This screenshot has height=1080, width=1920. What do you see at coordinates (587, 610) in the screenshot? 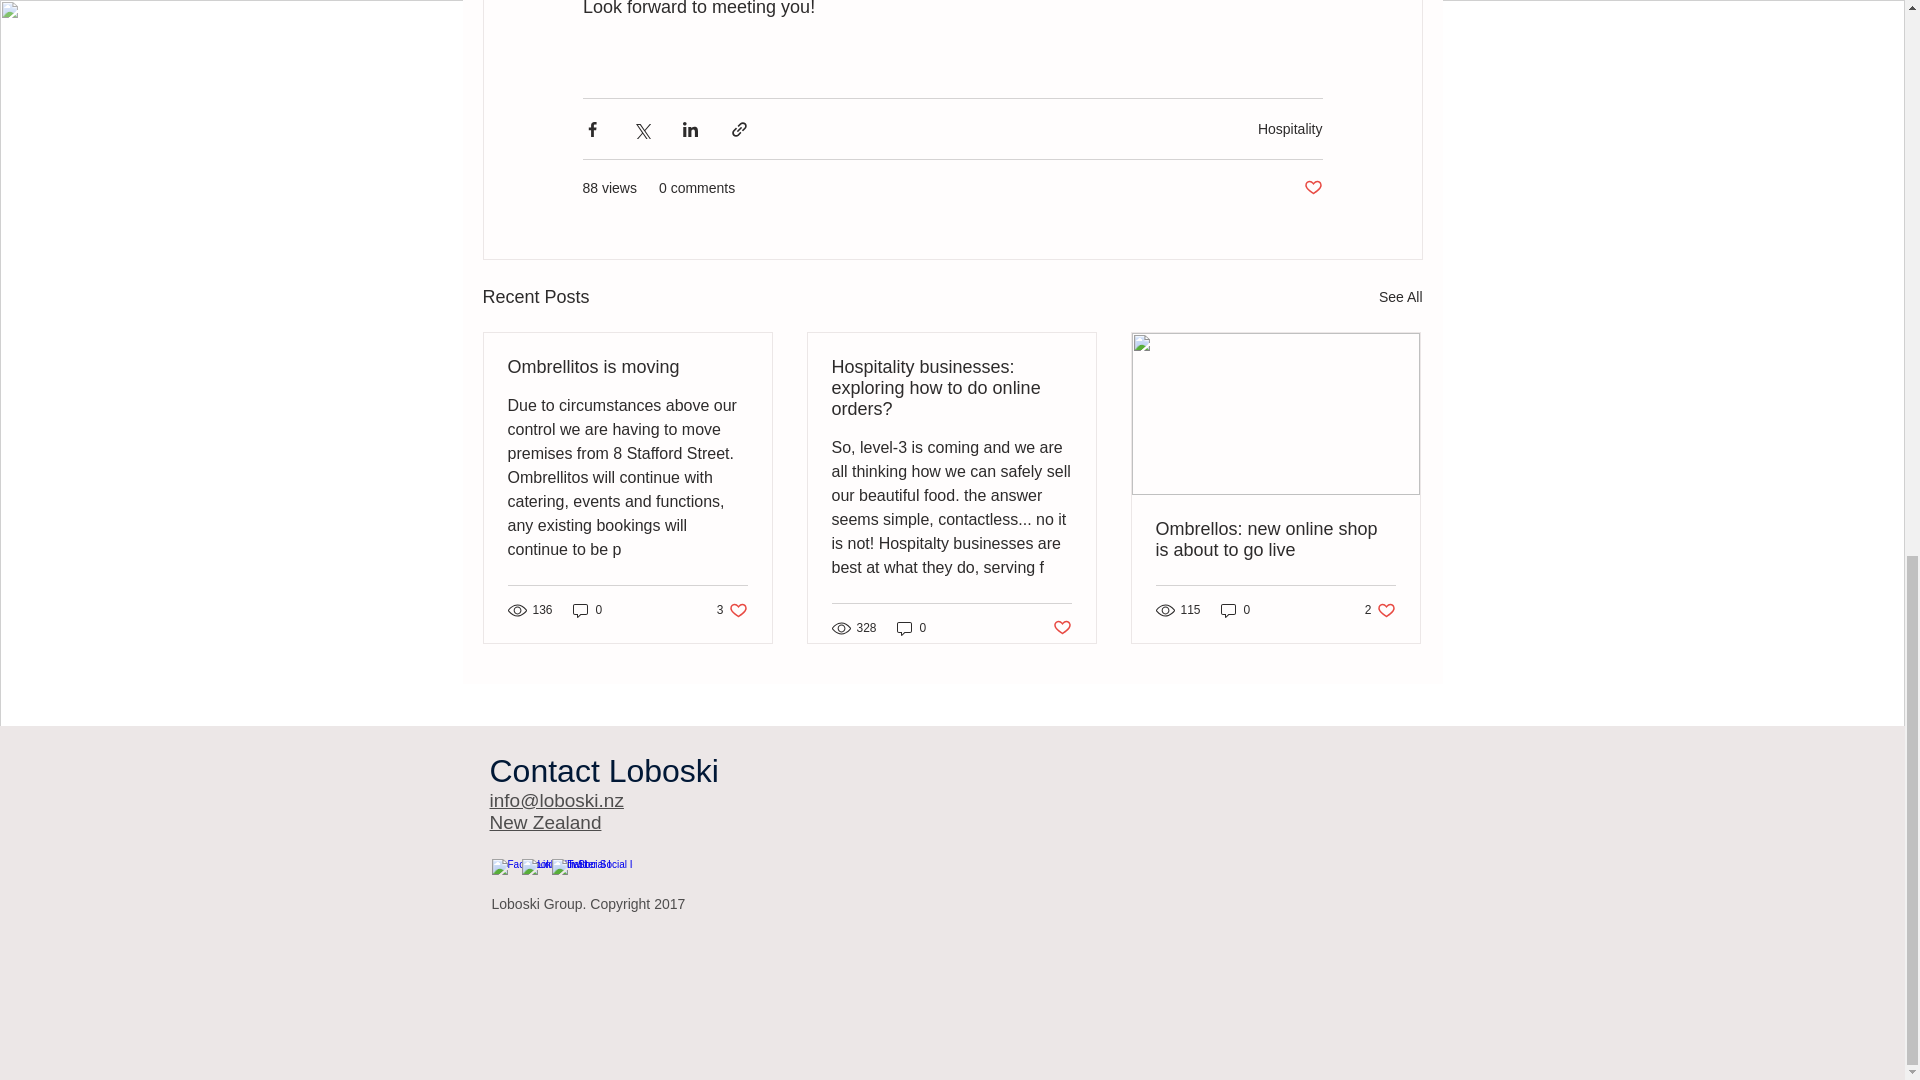
I see `Hospitality` at bounding box center [587, 610].